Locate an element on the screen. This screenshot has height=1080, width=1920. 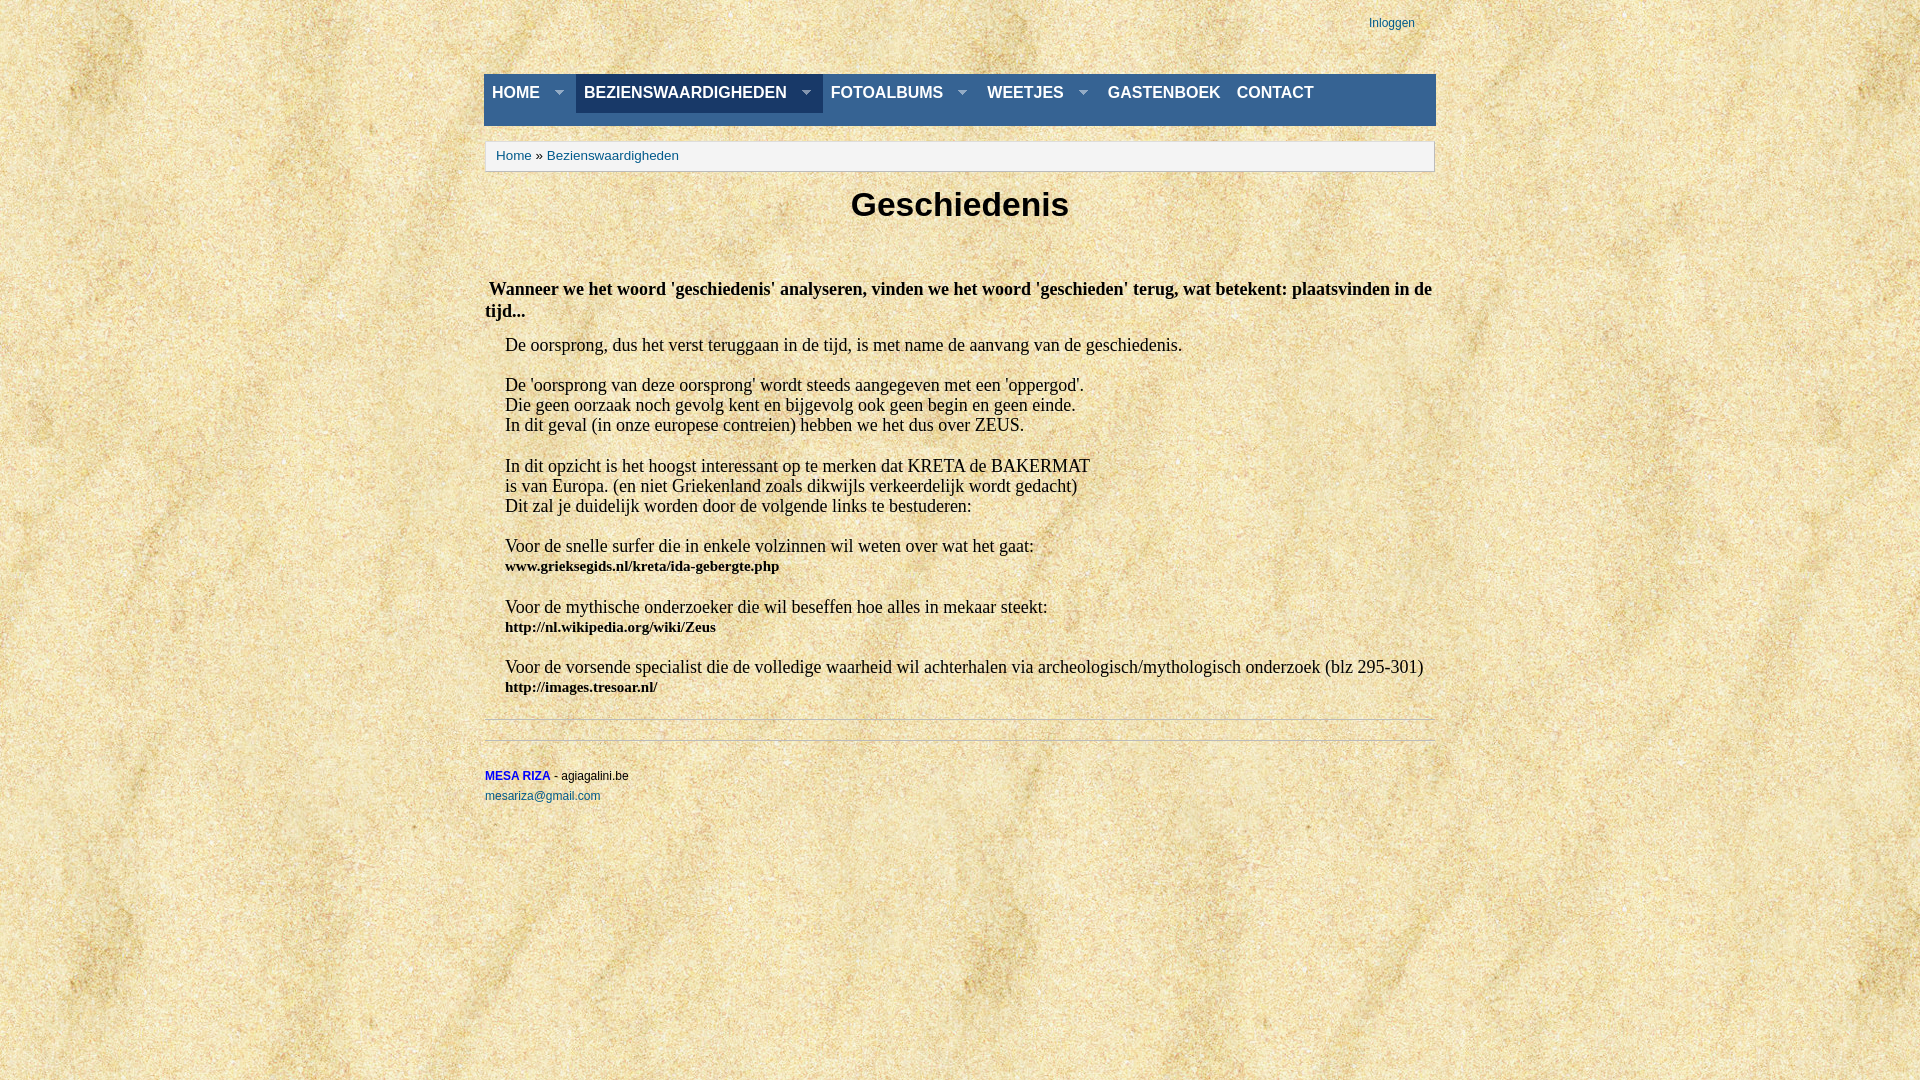
GASTENBOEK is located at coordinates (1164, 94).